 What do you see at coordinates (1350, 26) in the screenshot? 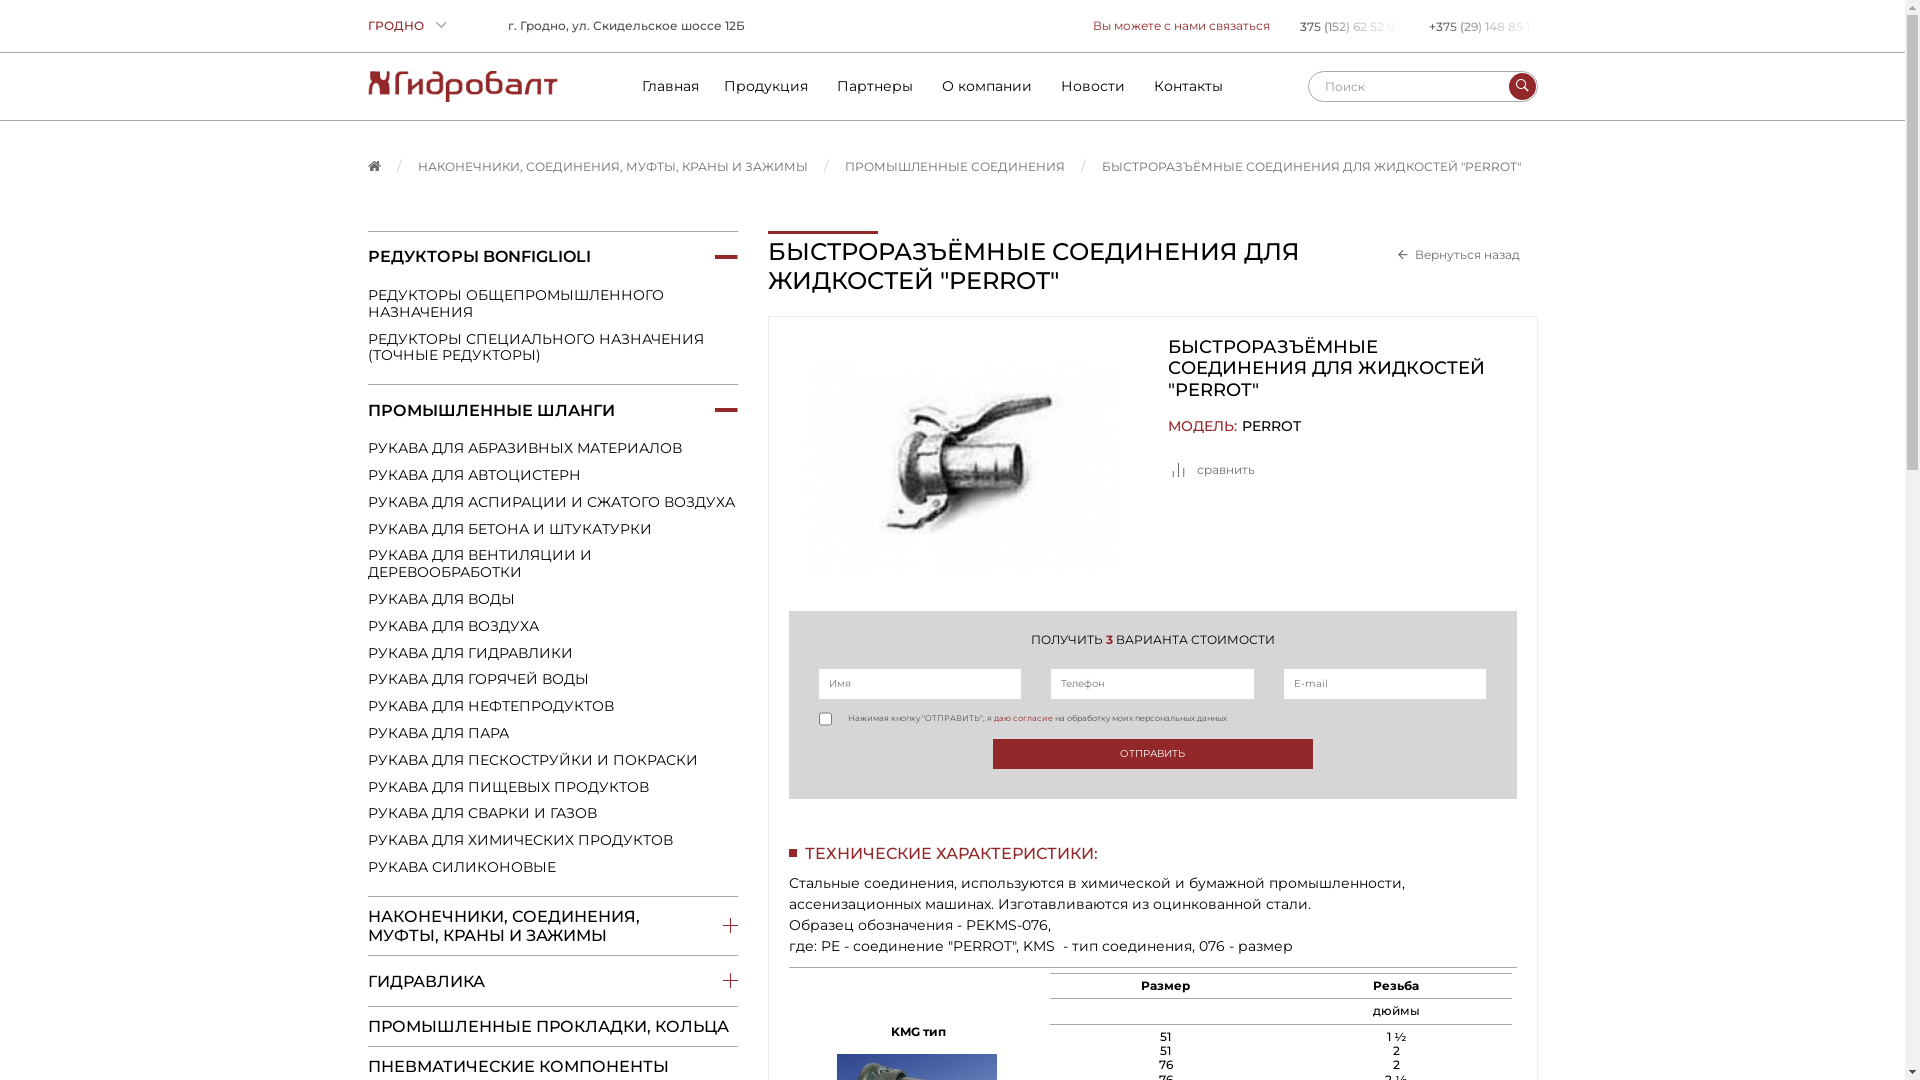
I see `375 (152) 62 52 0` at bounding box center [1350, 26].